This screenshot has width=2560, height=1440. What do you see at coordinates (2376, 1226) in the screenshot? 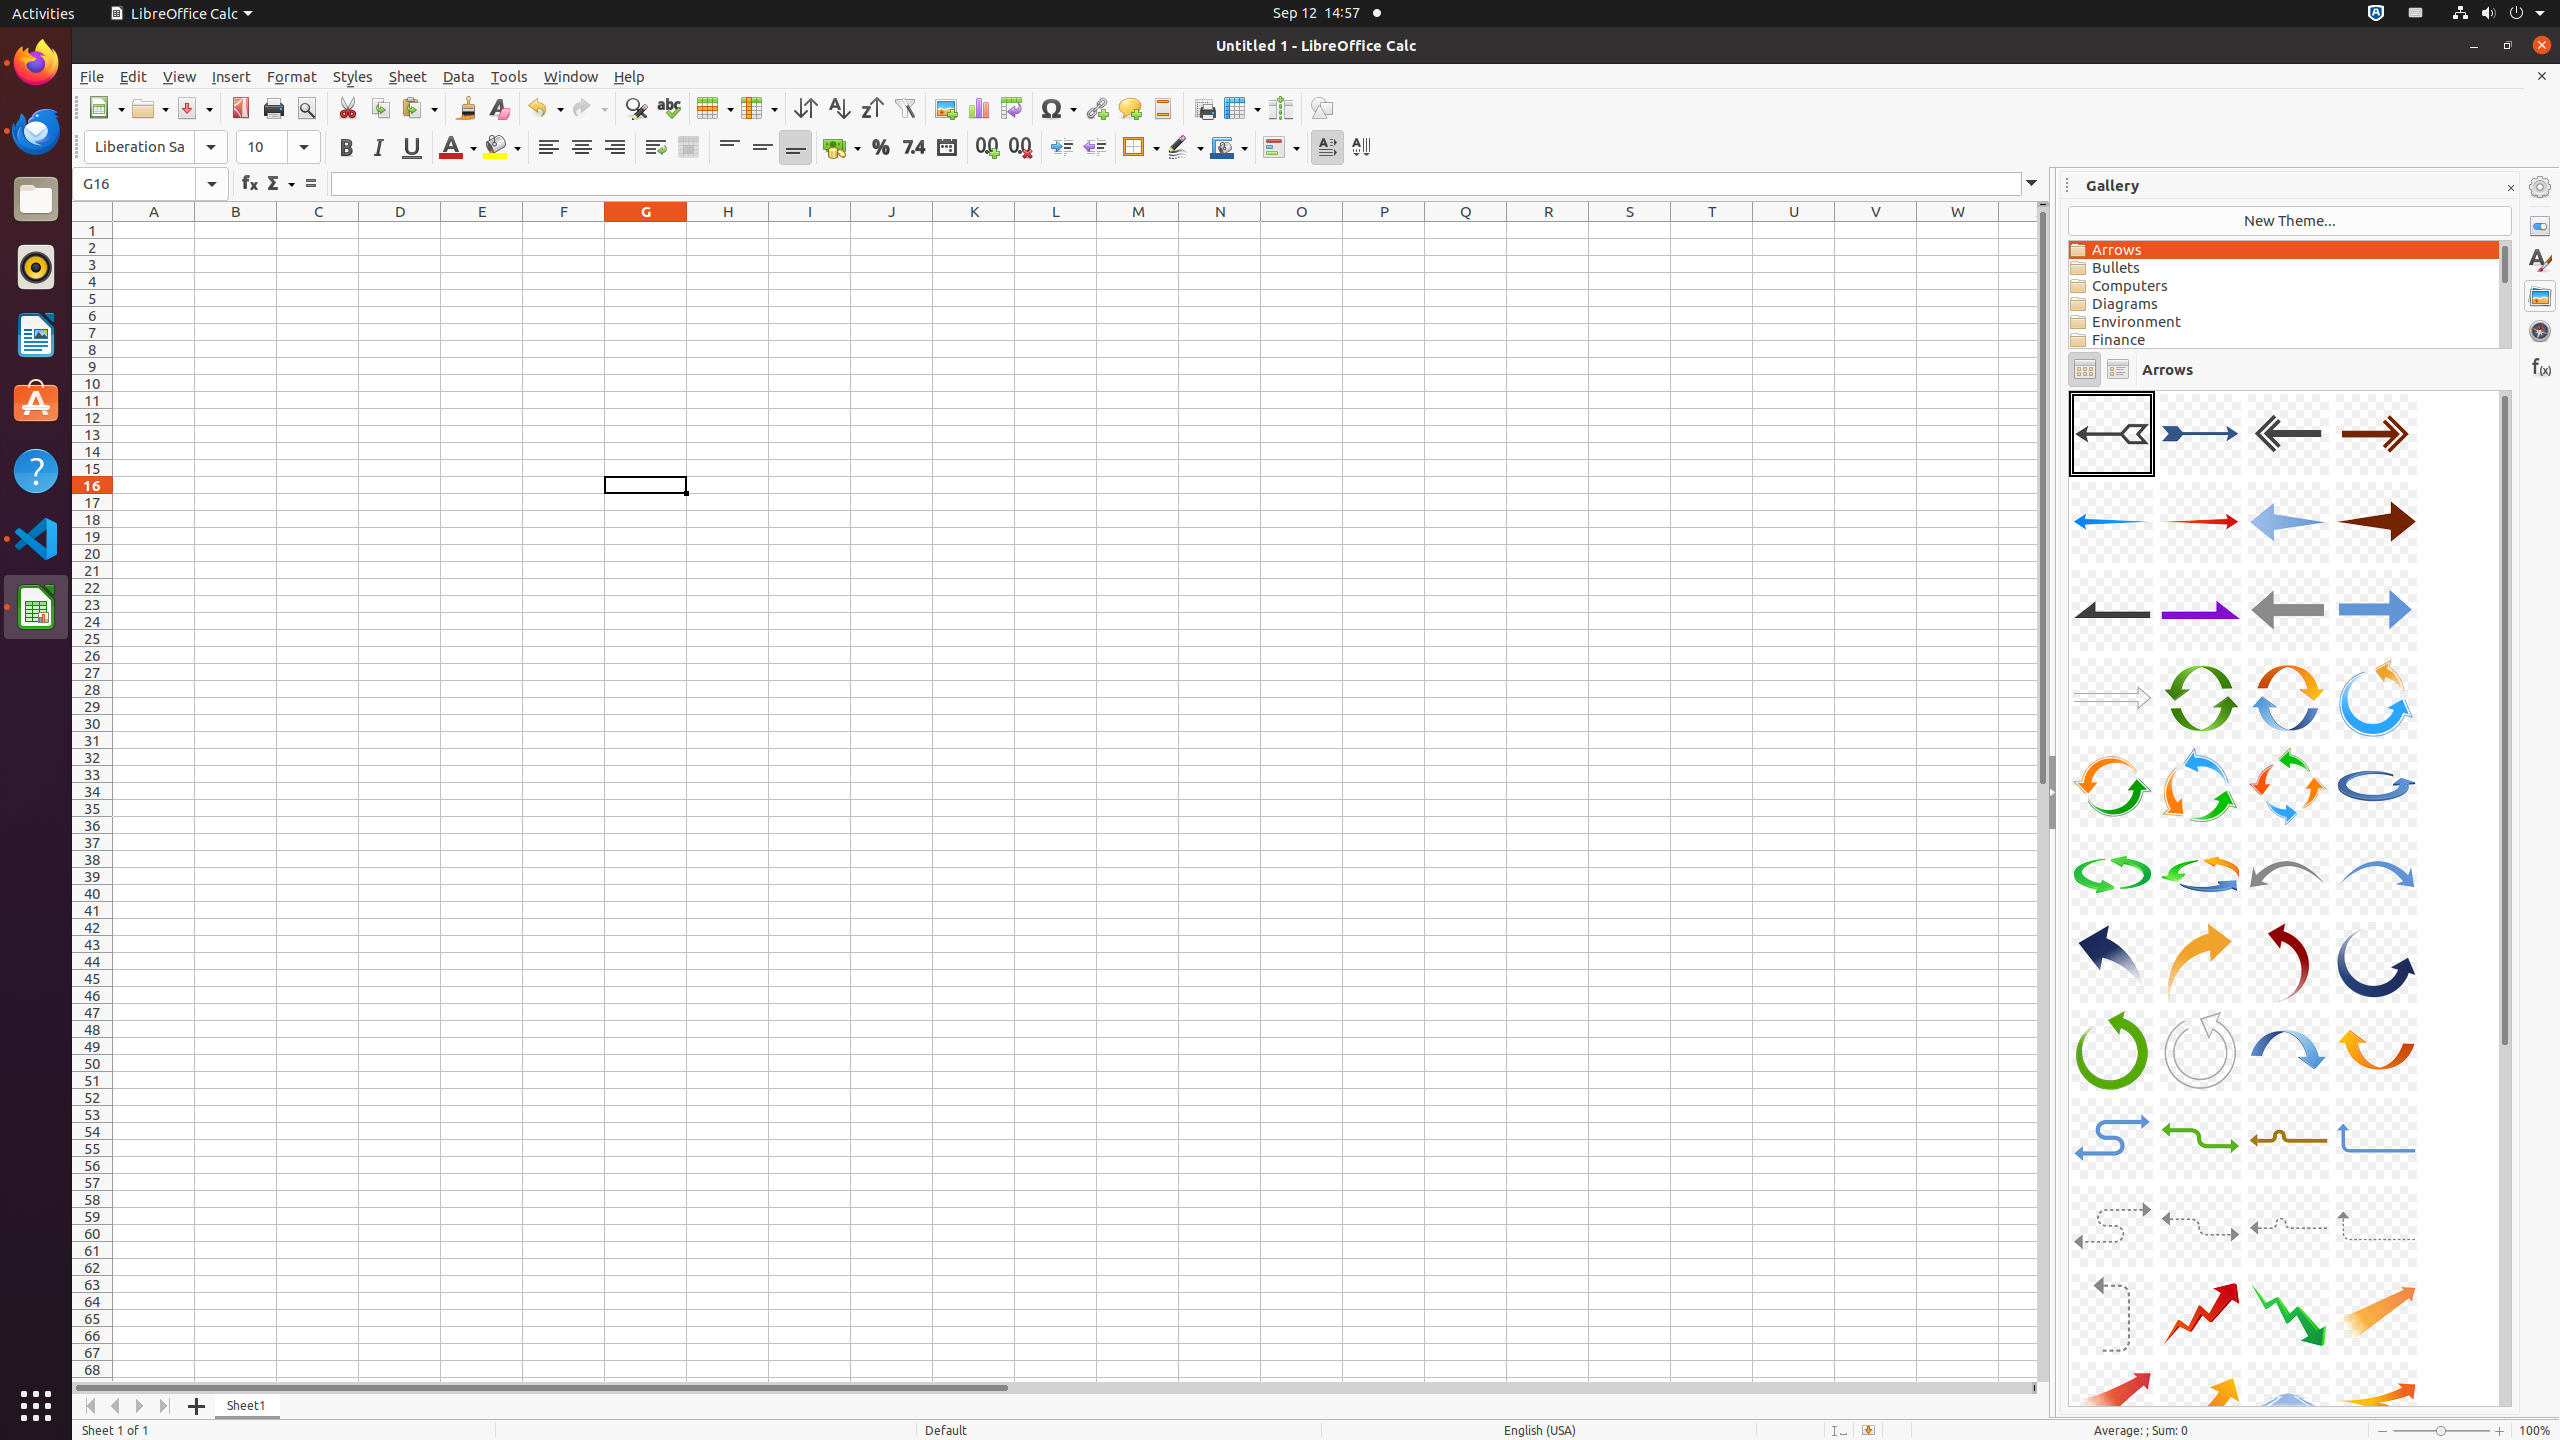
I see `A40-CurvedArrow-Gray-Up` at bounding box center [2376, 1226].